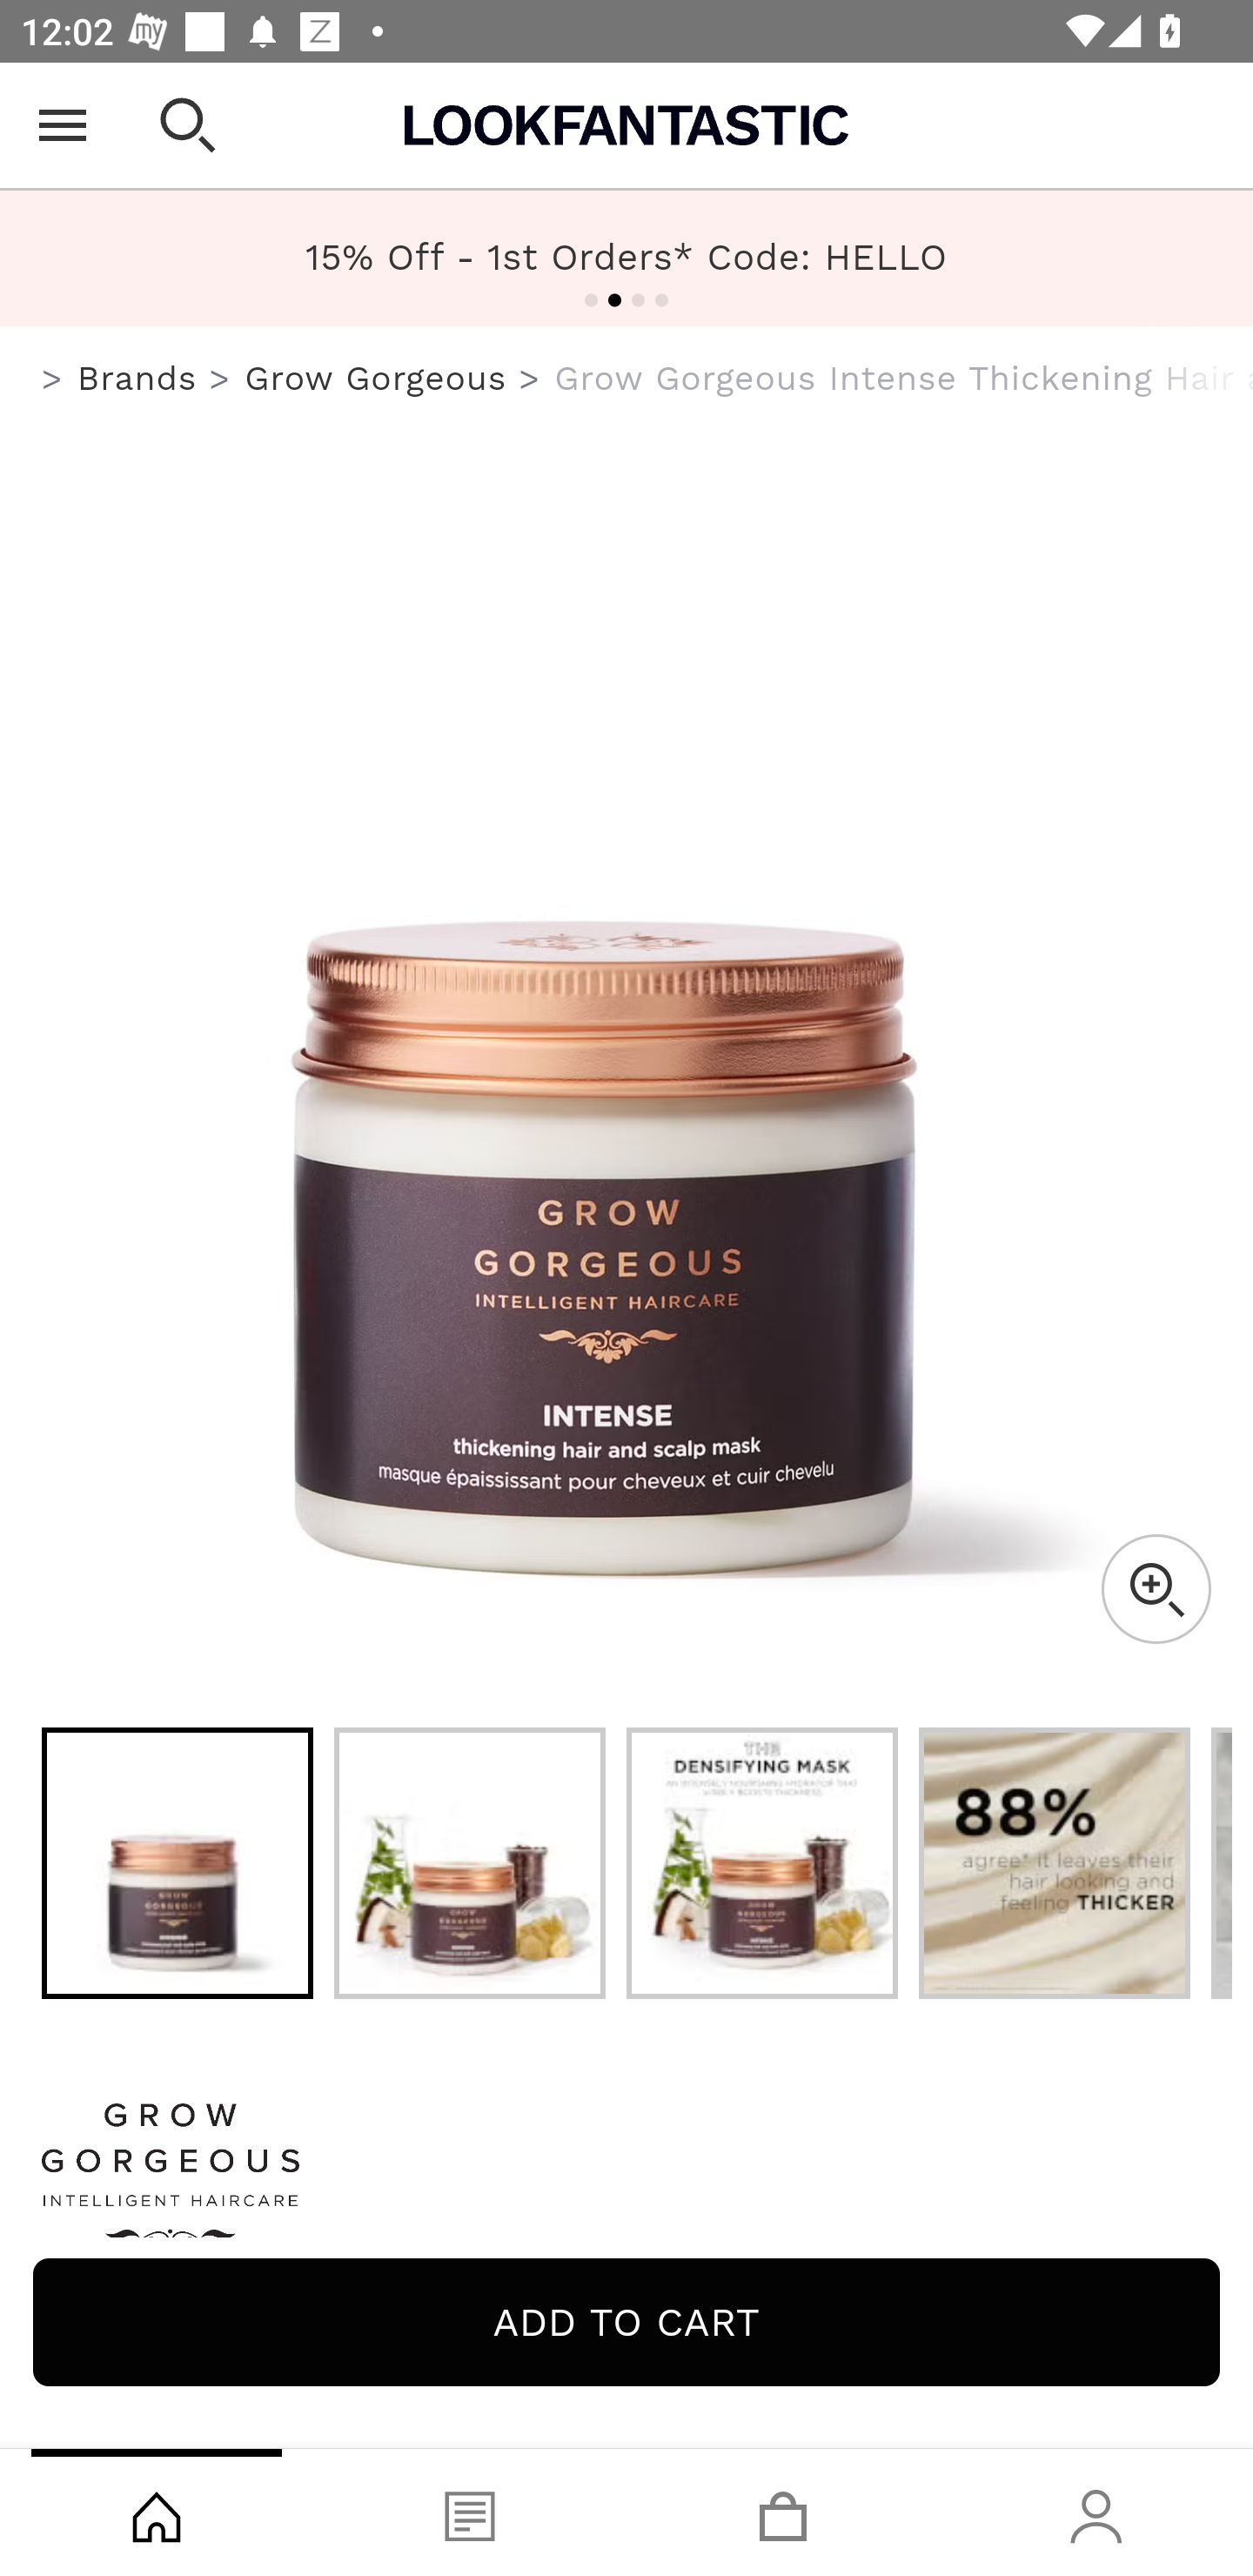 This screenshot has height=2576, width=1253. What do you see at coordinates (52, 379) in the screenshot?
I see `us.lookfantastic` at bounding box center [52, 379].